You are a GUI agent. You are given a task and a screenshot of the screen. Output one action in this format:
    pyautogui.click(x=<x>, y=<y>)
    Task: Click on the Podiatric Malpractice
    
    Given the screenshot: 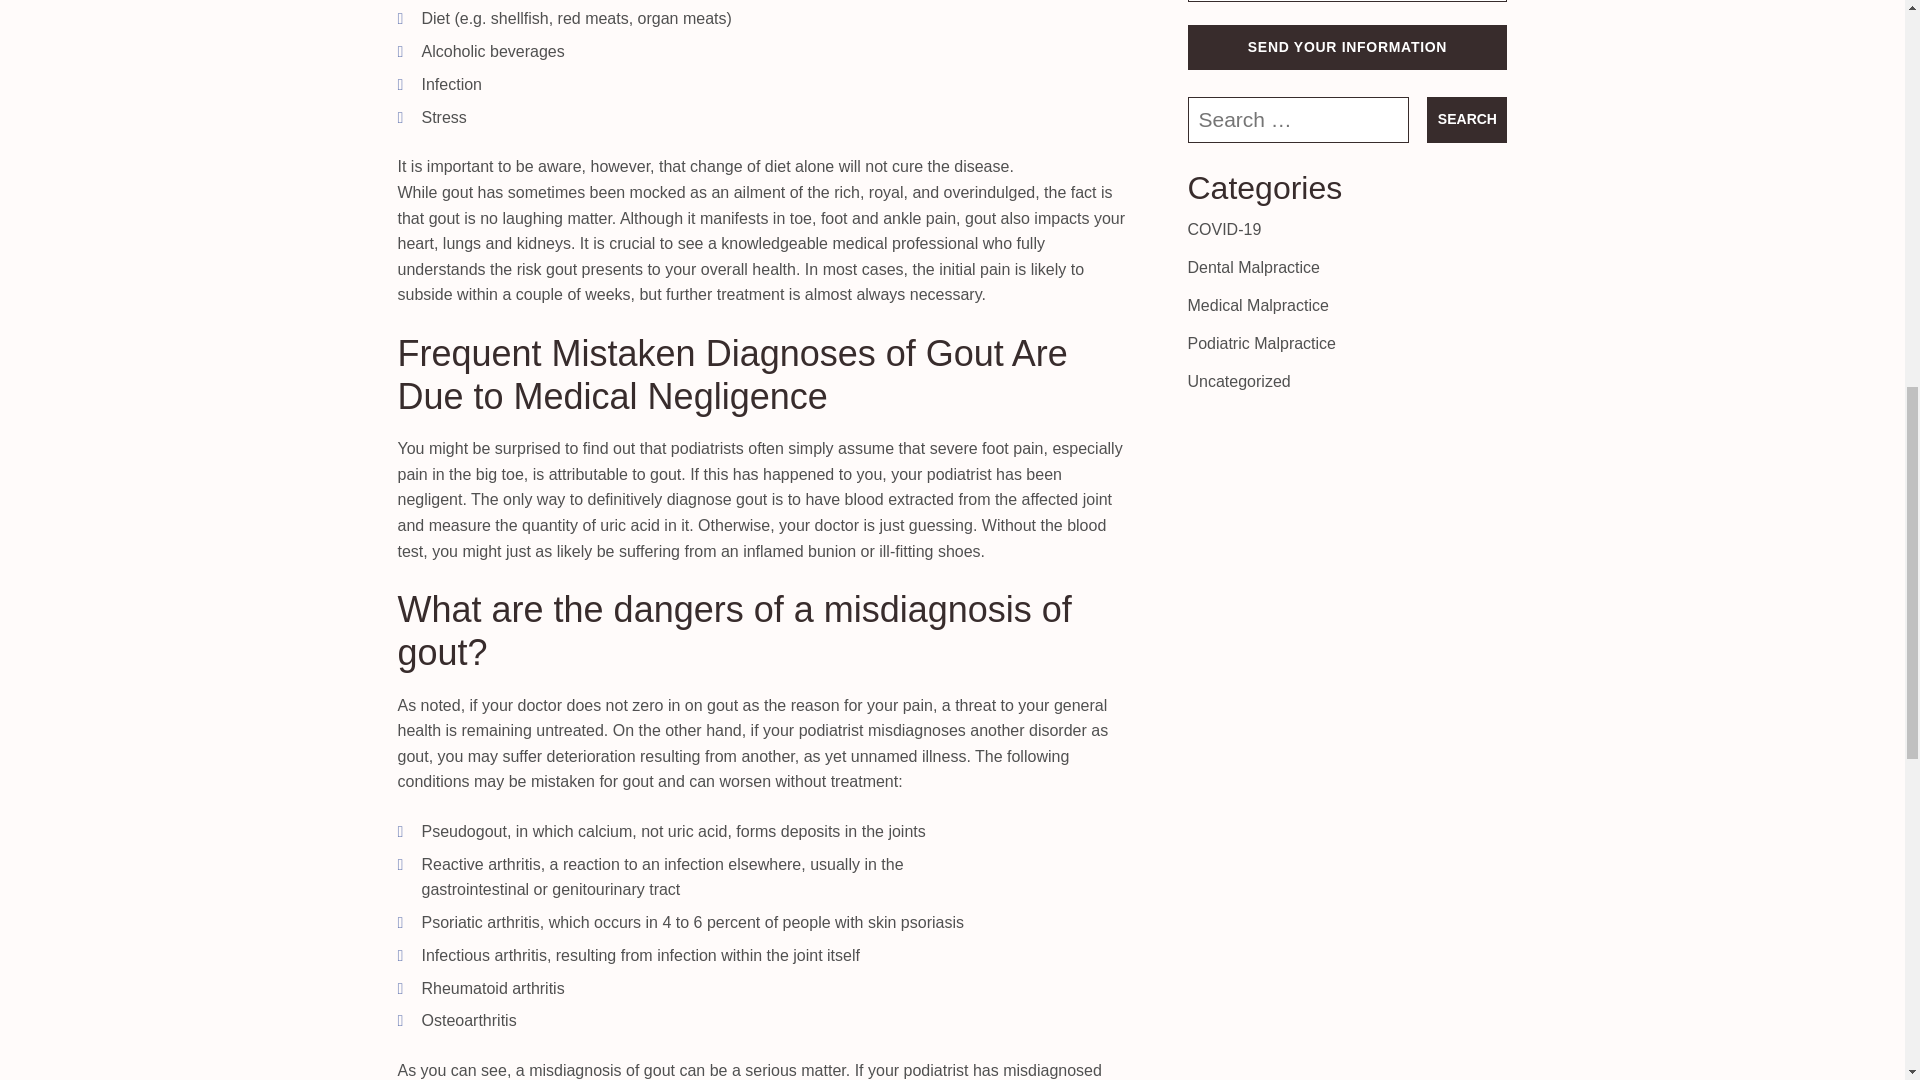 What is the action you would take?
    pyautogui.click(x=1262, y=343)
    